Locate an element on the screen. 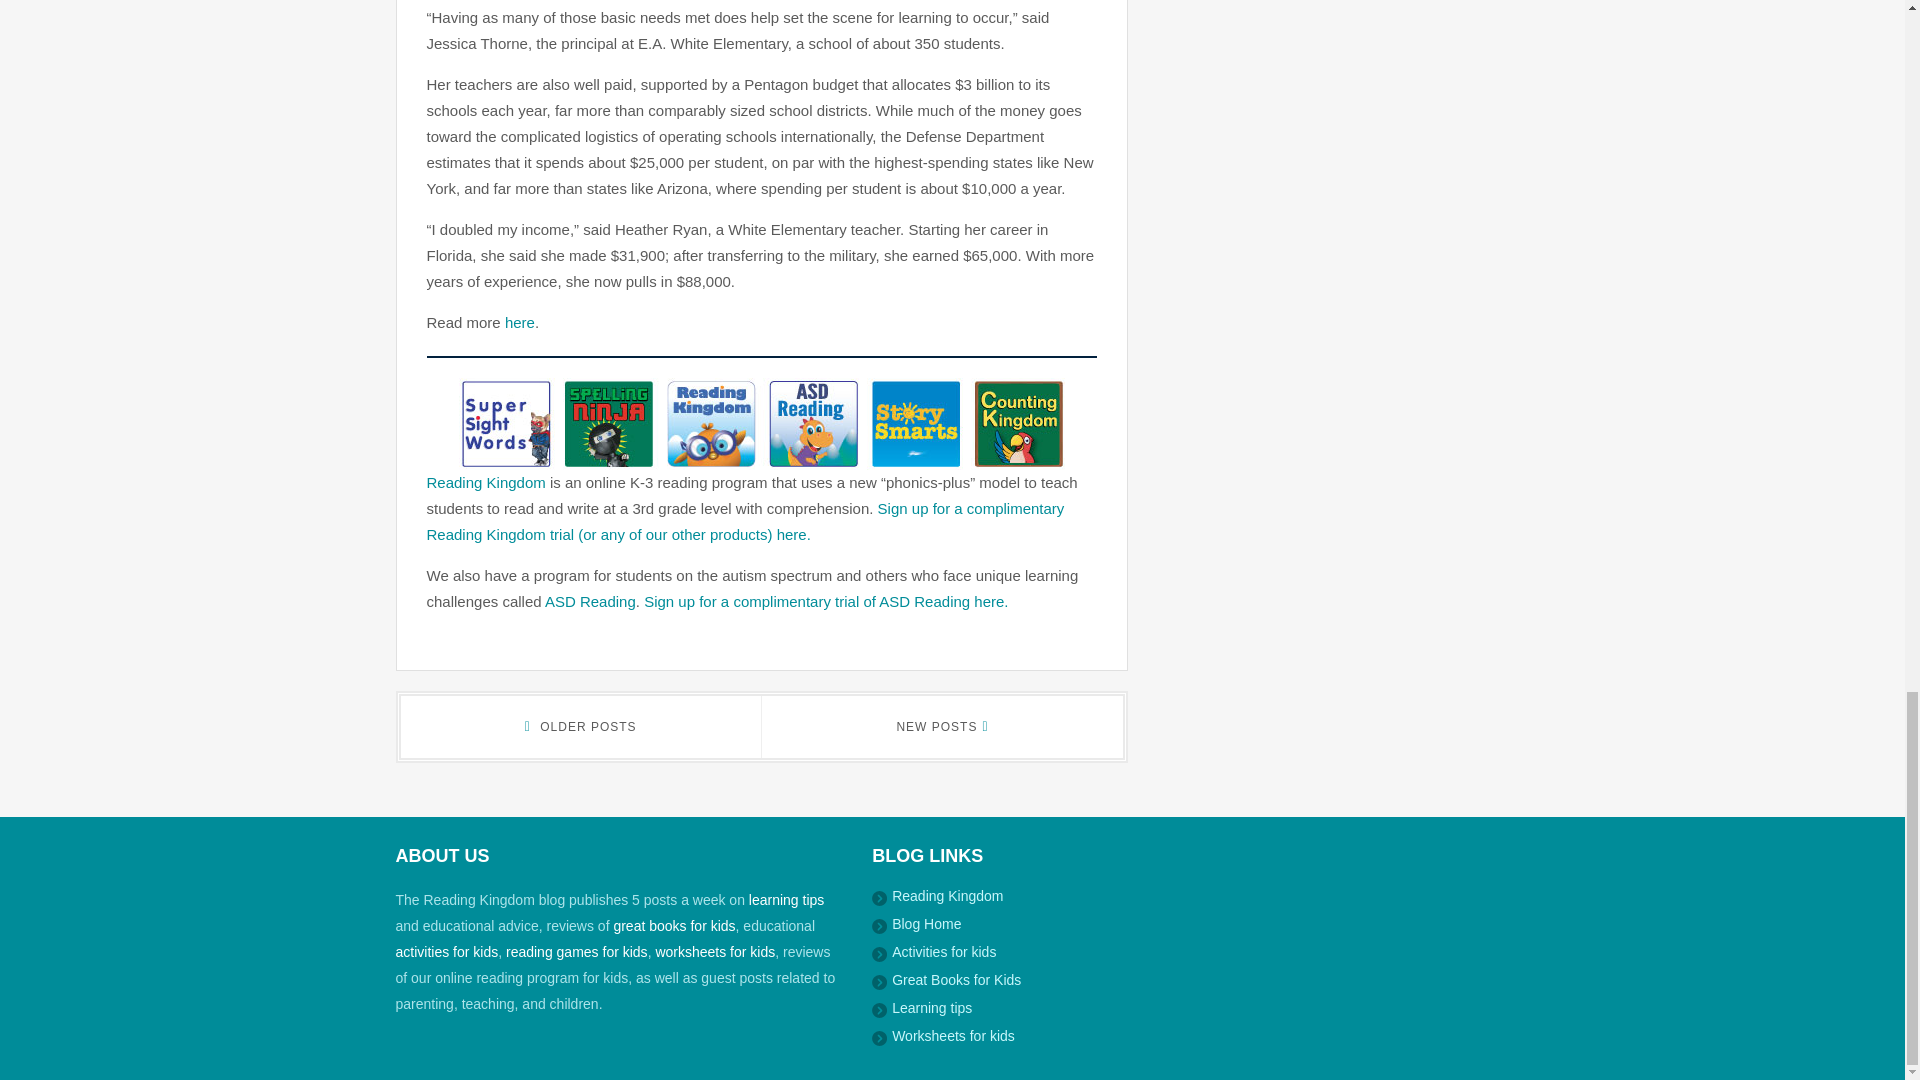 This screenshot has height=1080, width=1920. great books for kids is located at coordinates (674, 926).